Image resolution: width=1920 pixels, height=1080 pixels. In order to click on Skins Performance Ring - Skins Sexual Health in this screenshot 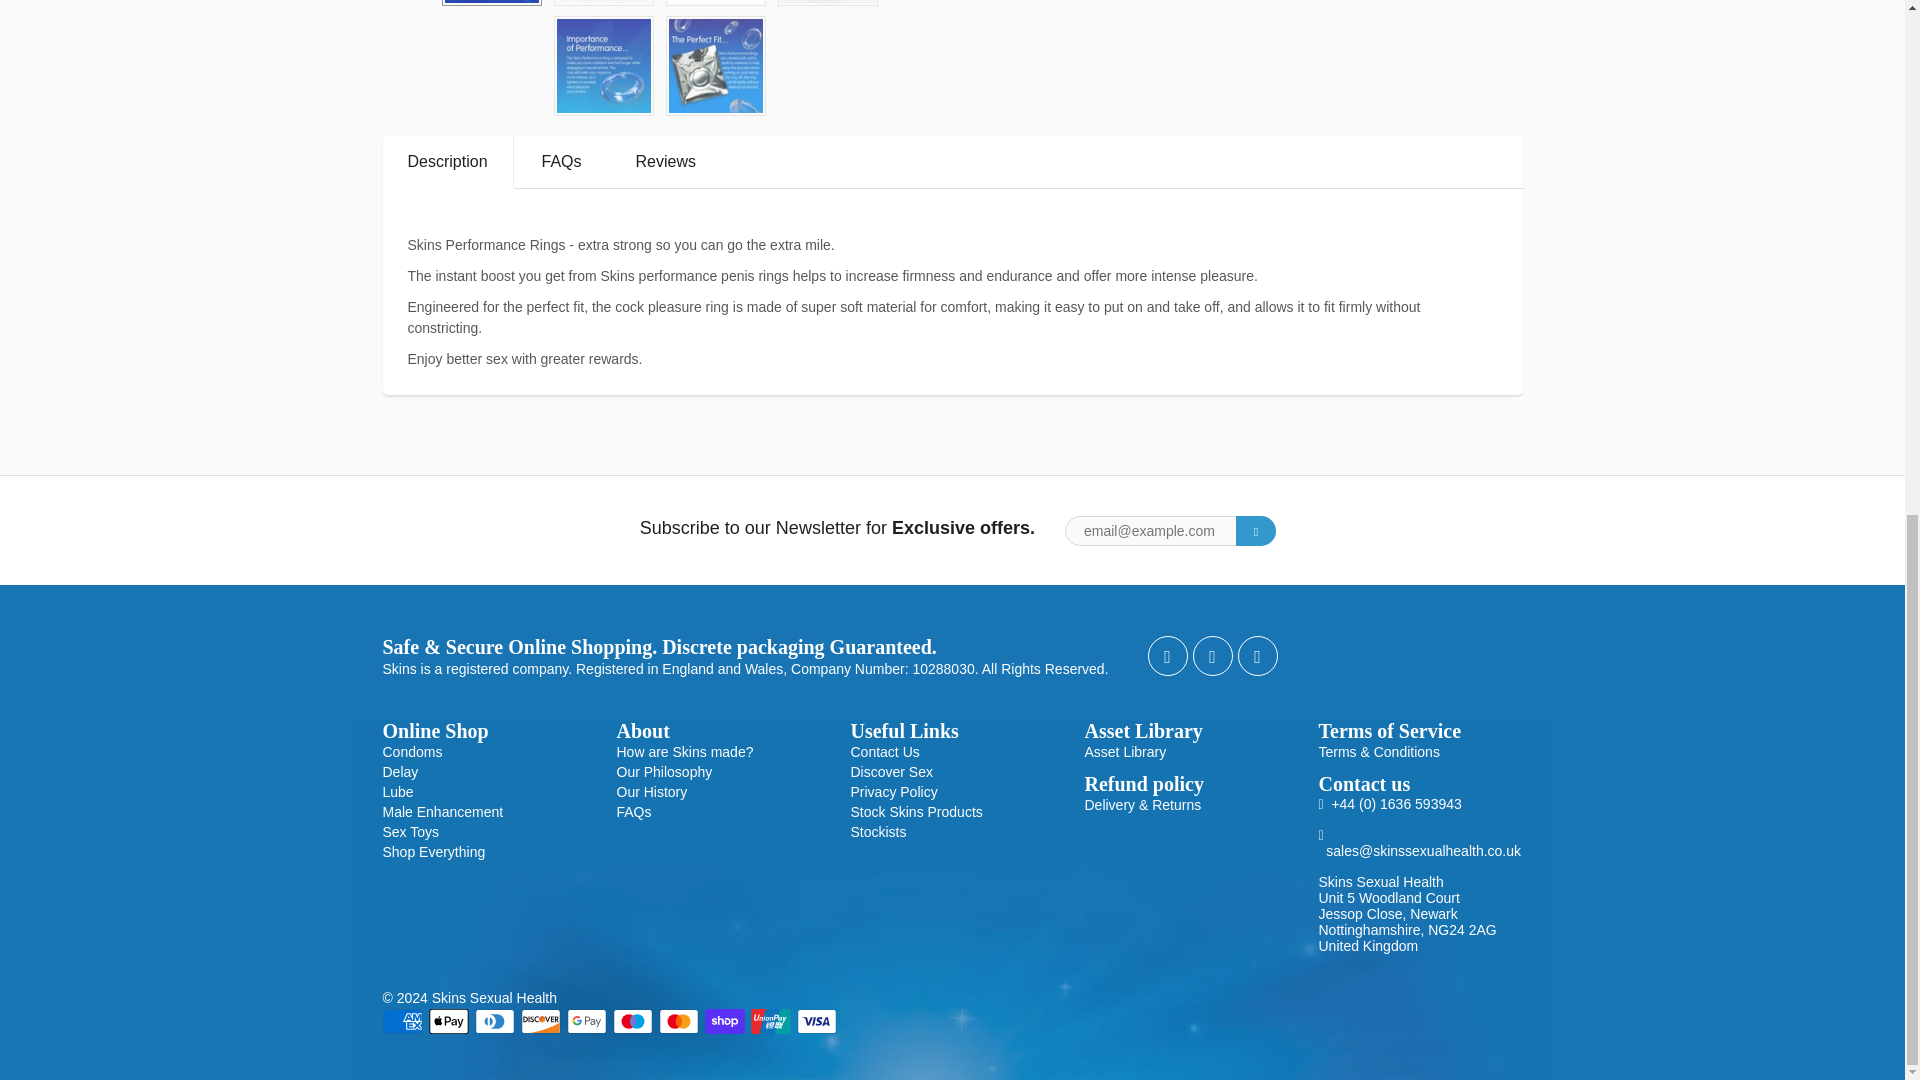, I will do `click(604, 3)`.